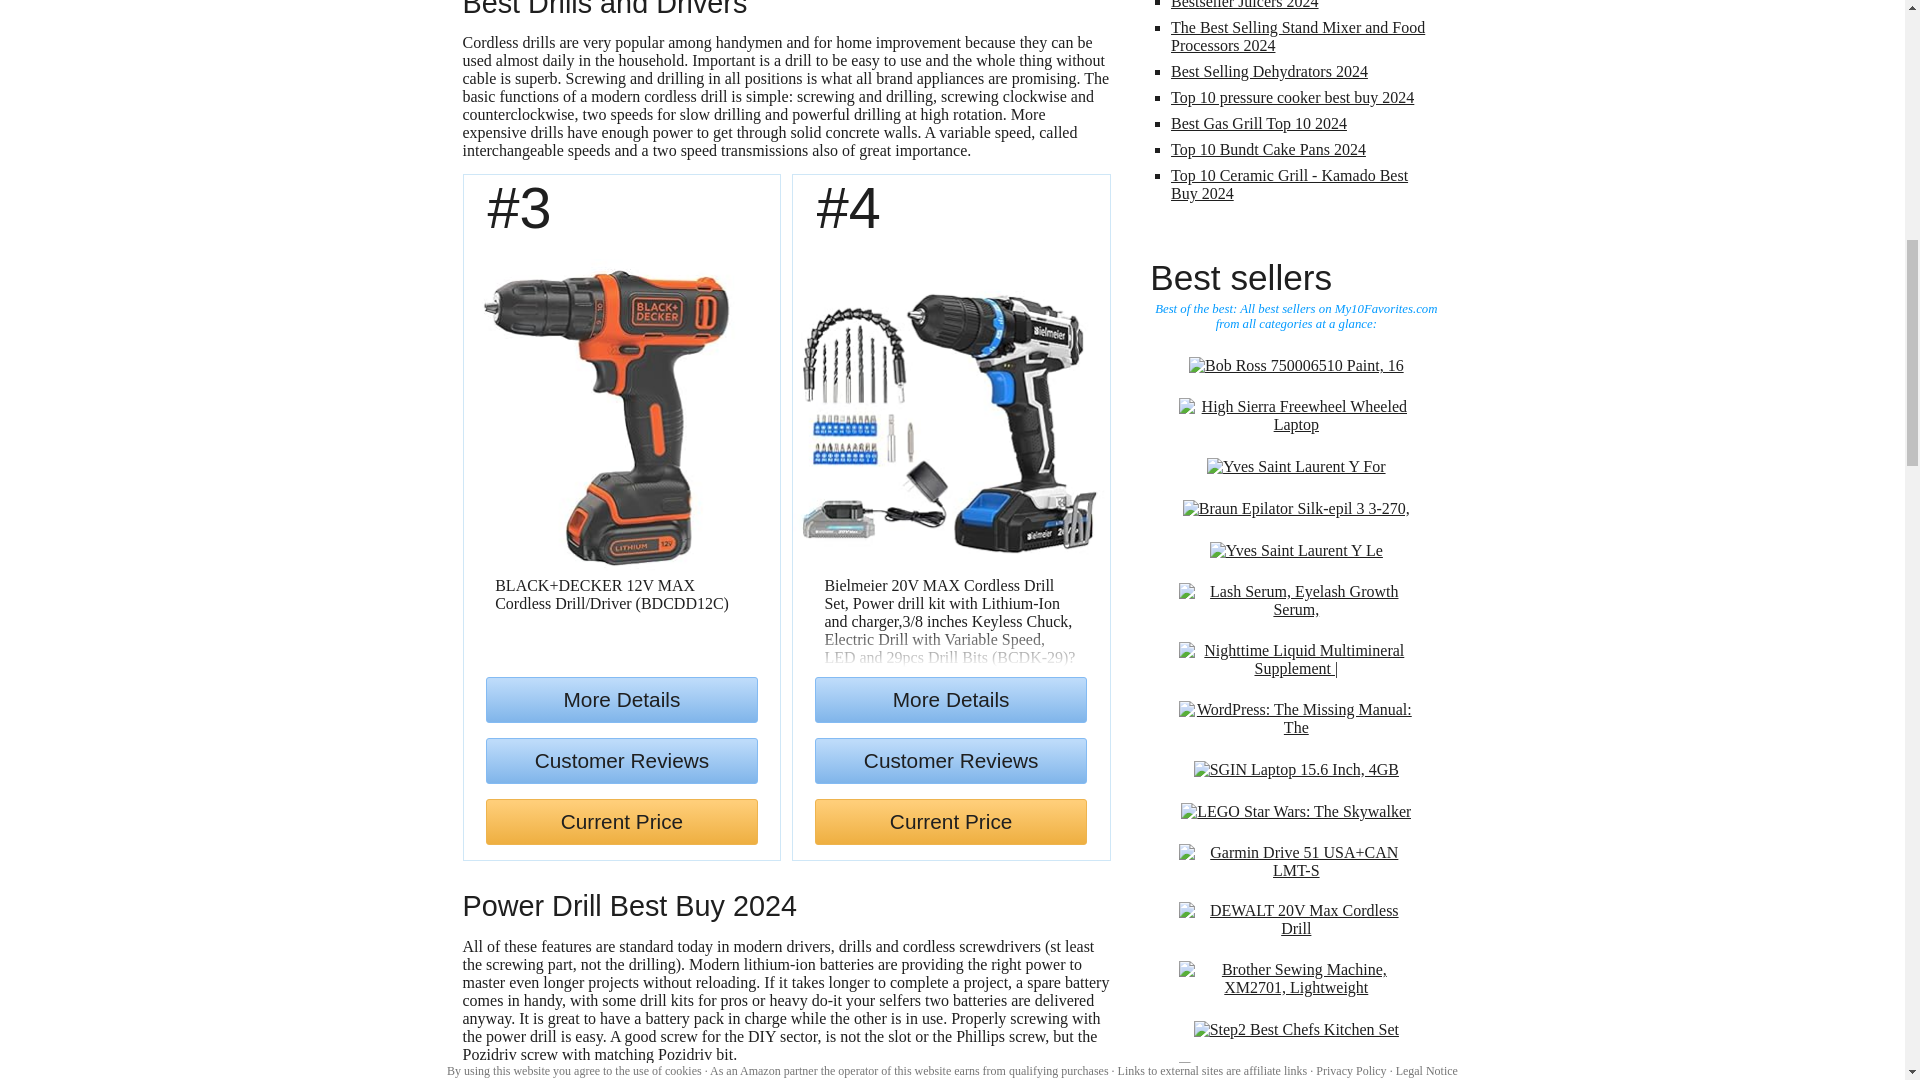 Image resolution: width=1920 pixels, height=1080 pixels. What do you see at coordinates (622, 417) in the screenshot?
I see `Click to see more photos` at bounding box center [622, 417].